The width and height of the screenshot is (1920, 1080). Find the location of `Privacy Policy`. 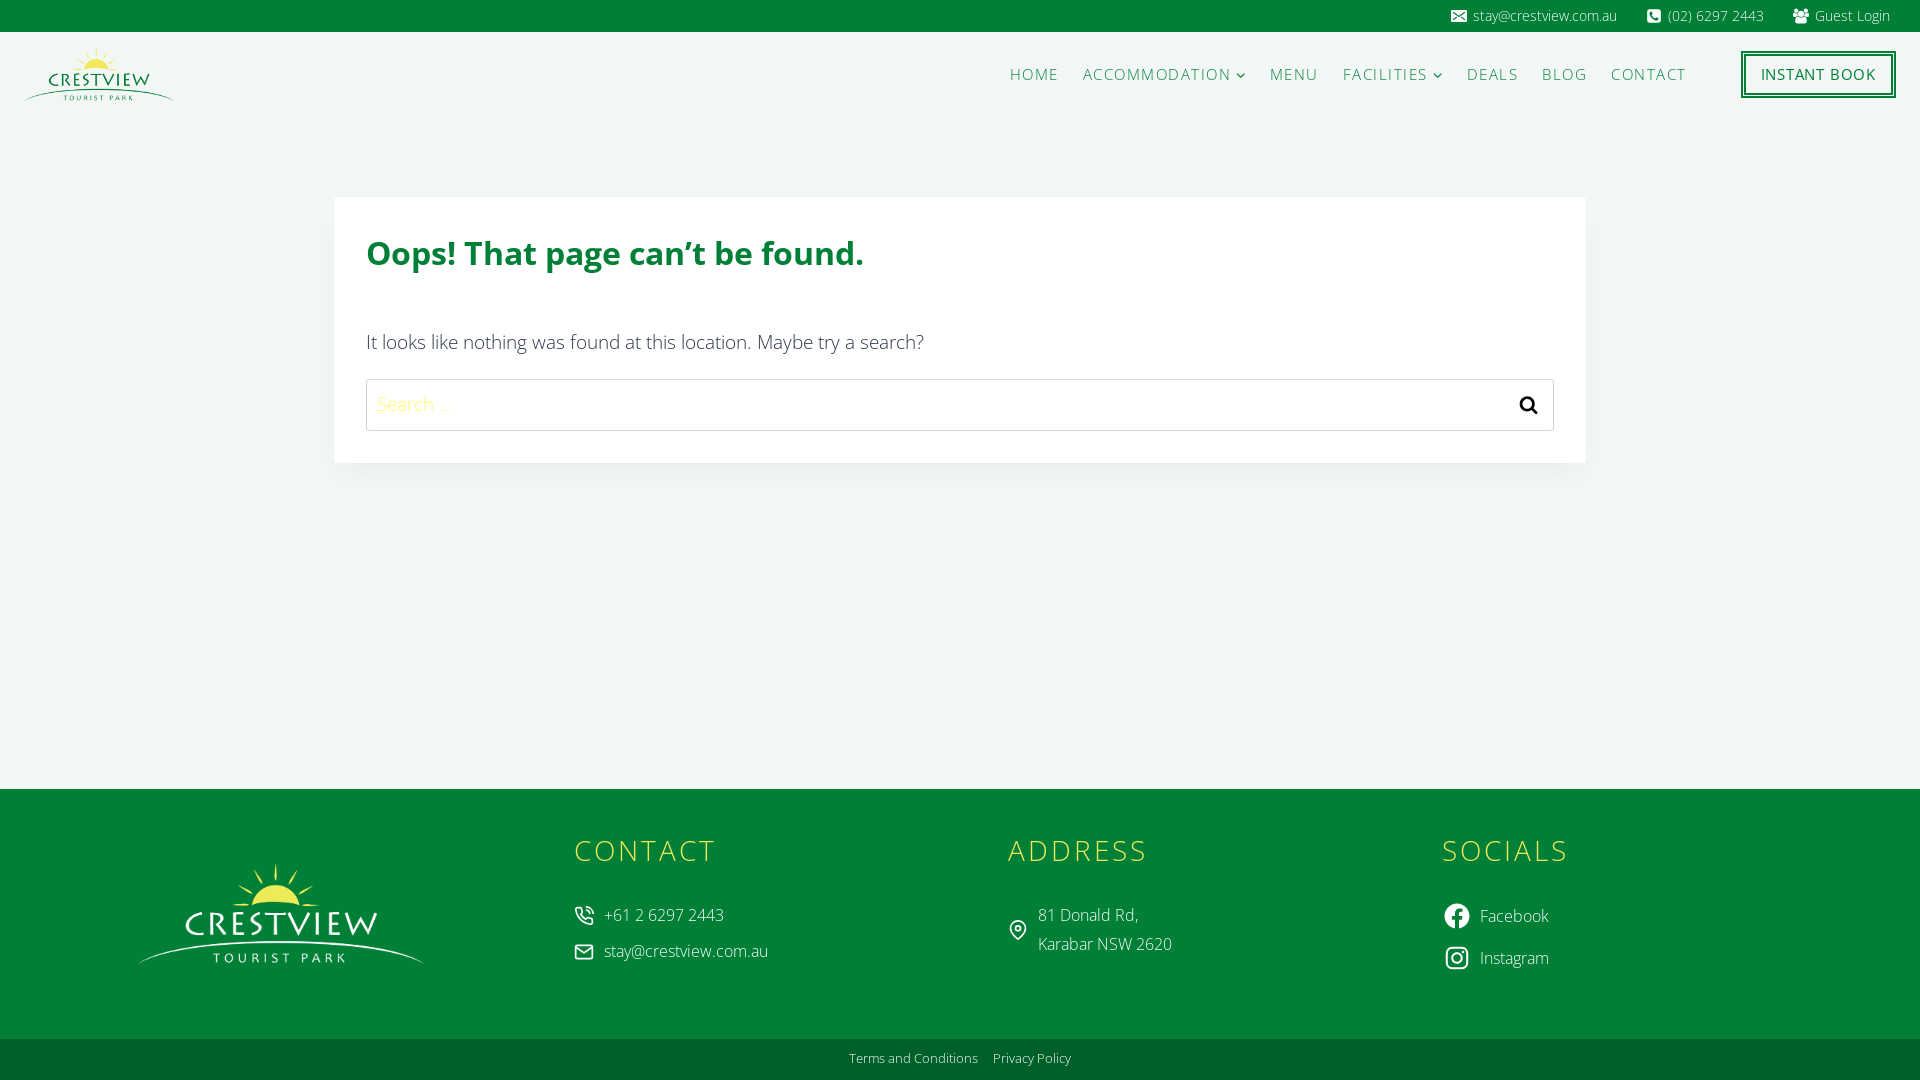

Privacy Policy is located at coordinates (1033, 1060).